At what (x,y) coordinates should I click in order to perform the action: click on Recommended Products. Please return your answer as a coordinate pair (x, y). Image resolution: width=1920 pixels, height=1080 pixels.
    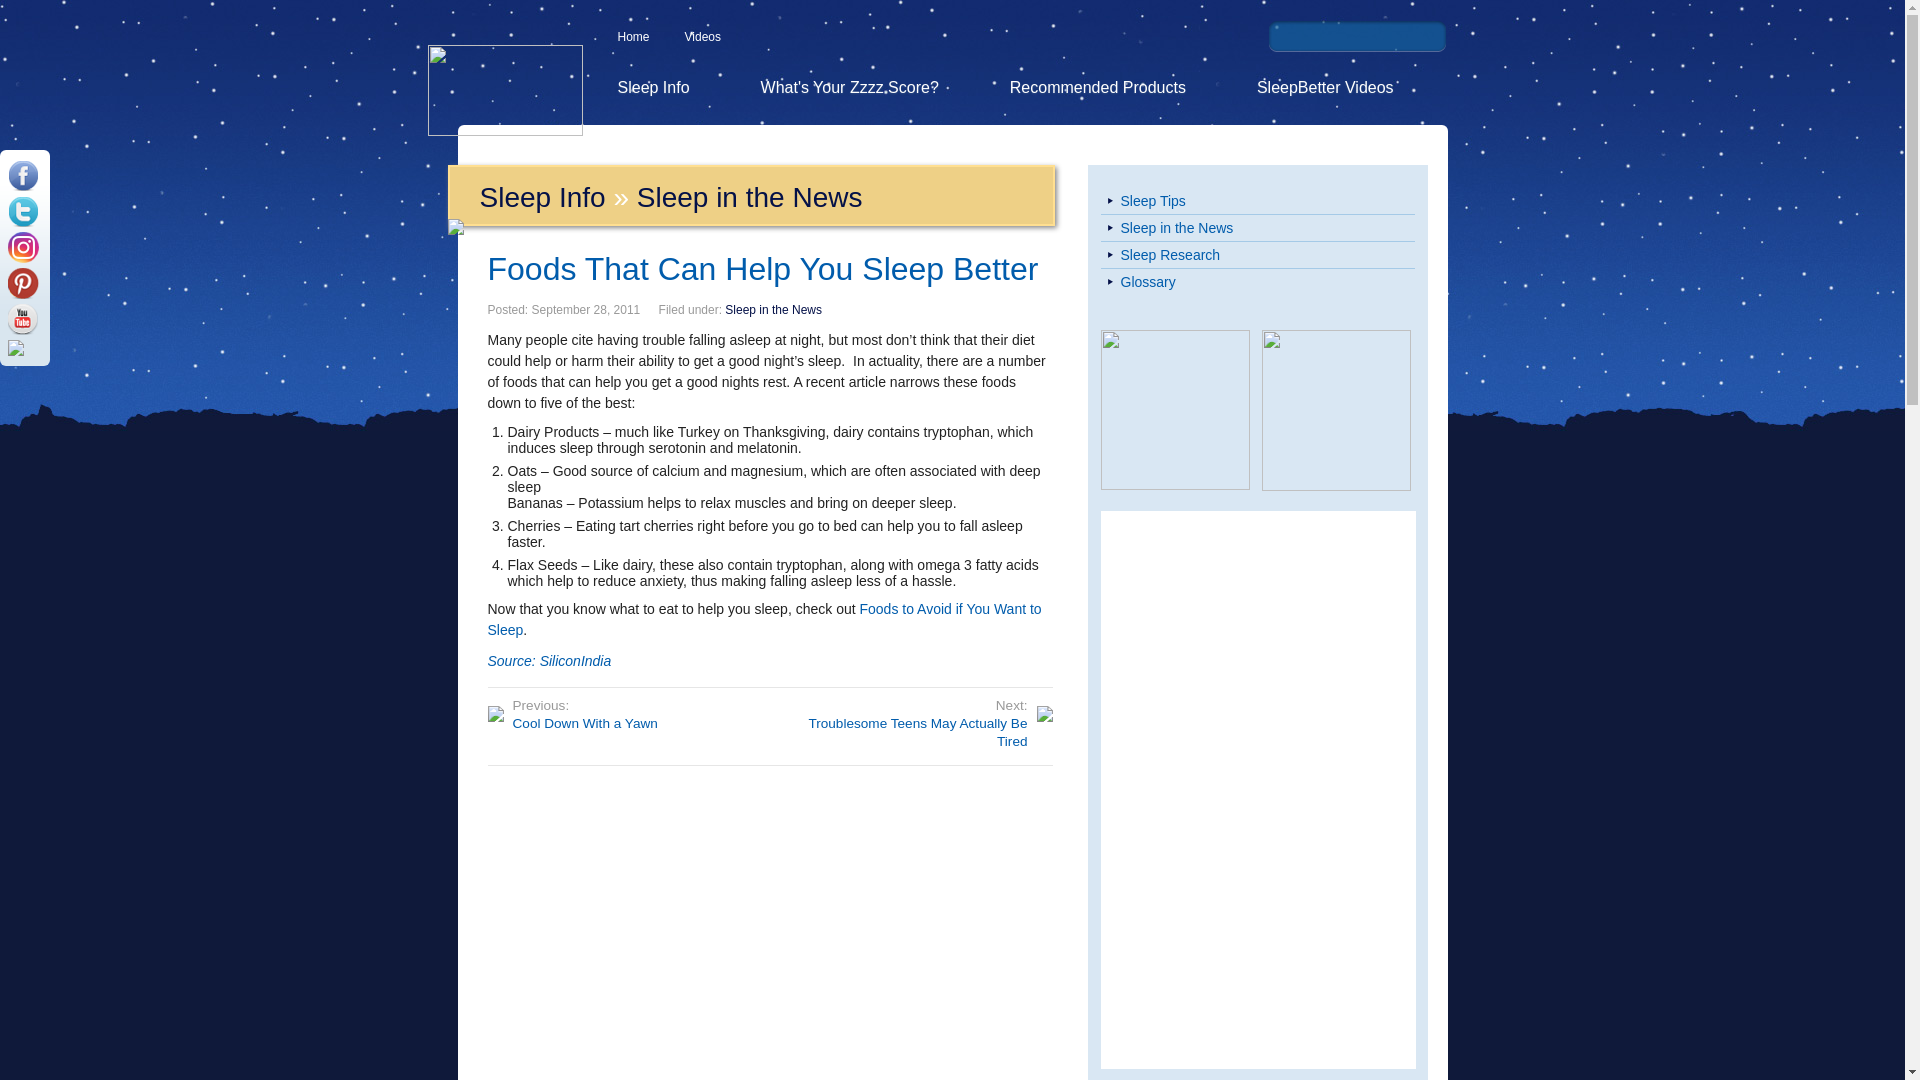
    Looking at the image, I should click on (1097, 88).